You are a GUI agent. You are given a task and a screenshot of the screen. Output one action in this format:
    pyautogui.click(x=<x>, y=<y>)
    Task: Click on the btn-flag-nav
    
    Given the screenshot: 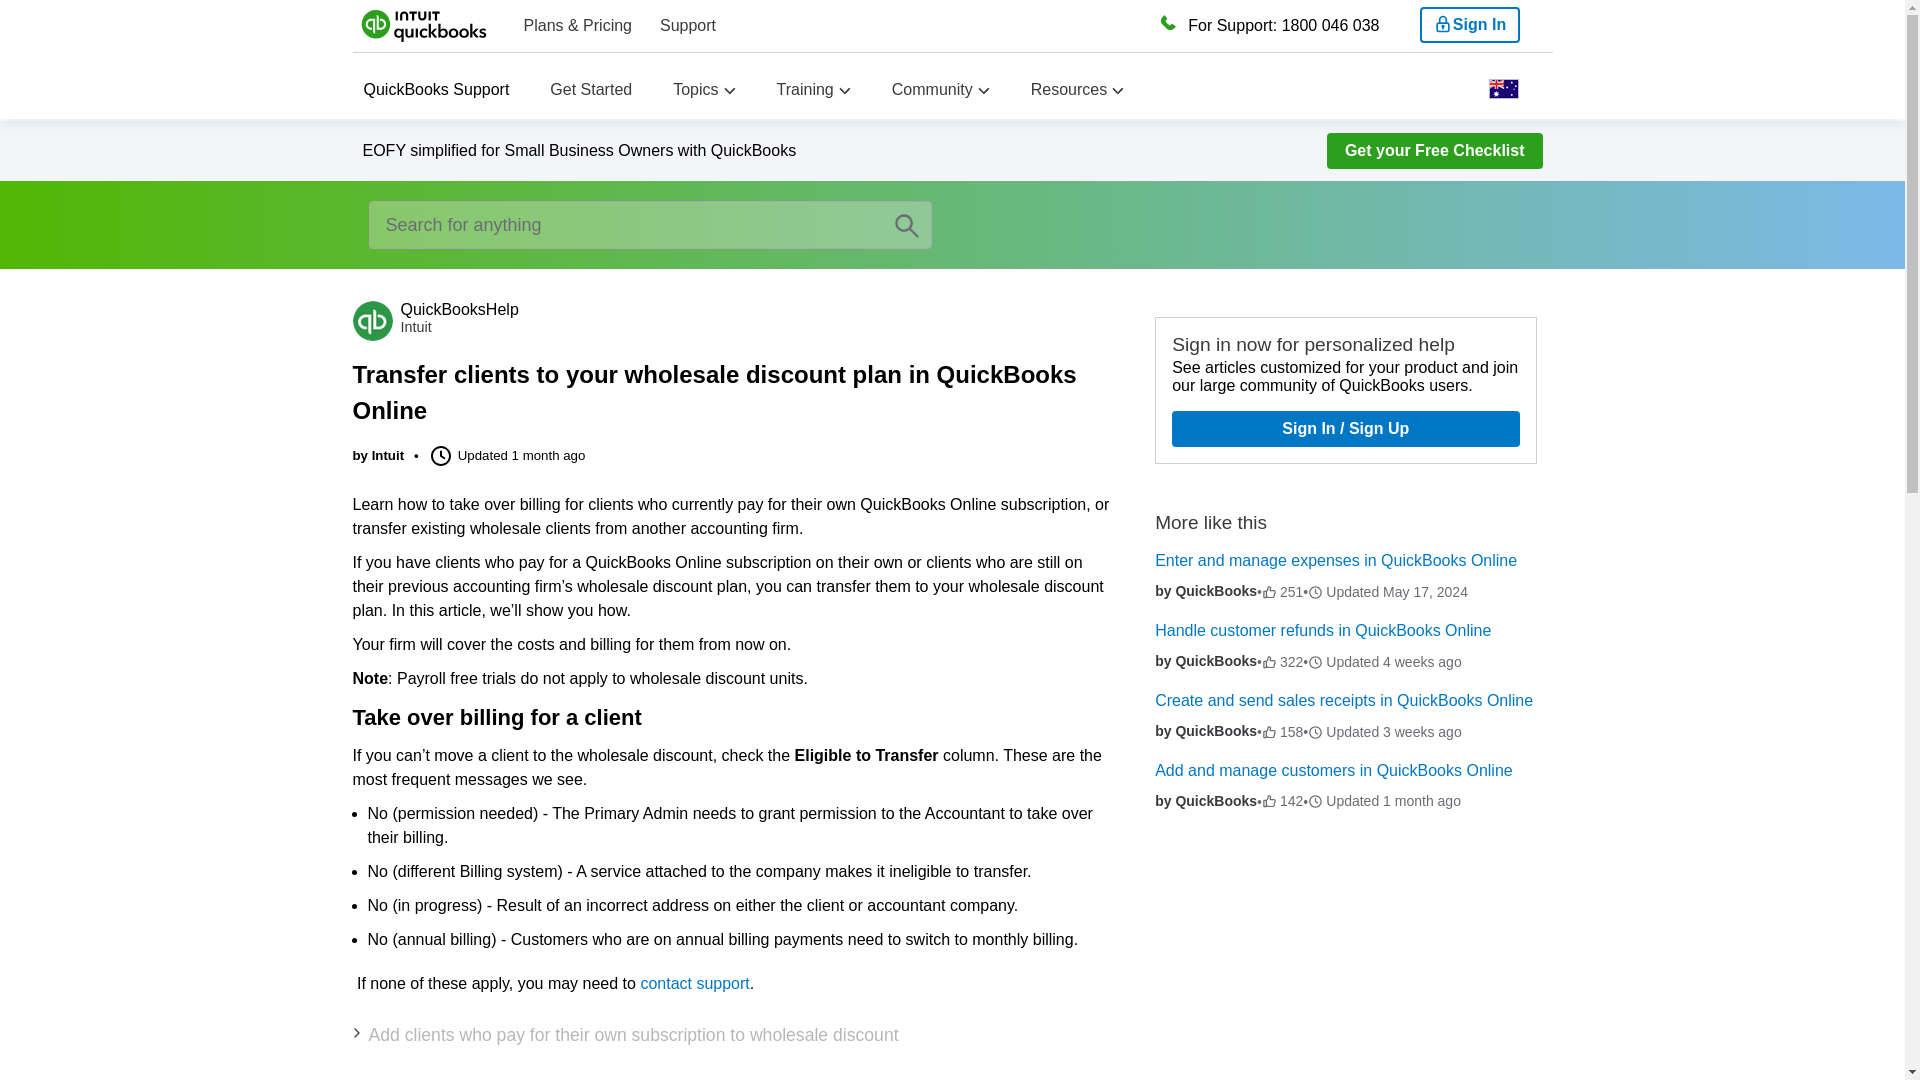 What is the action you would take?
    pyautogui.click(x=1503, y=93)
    